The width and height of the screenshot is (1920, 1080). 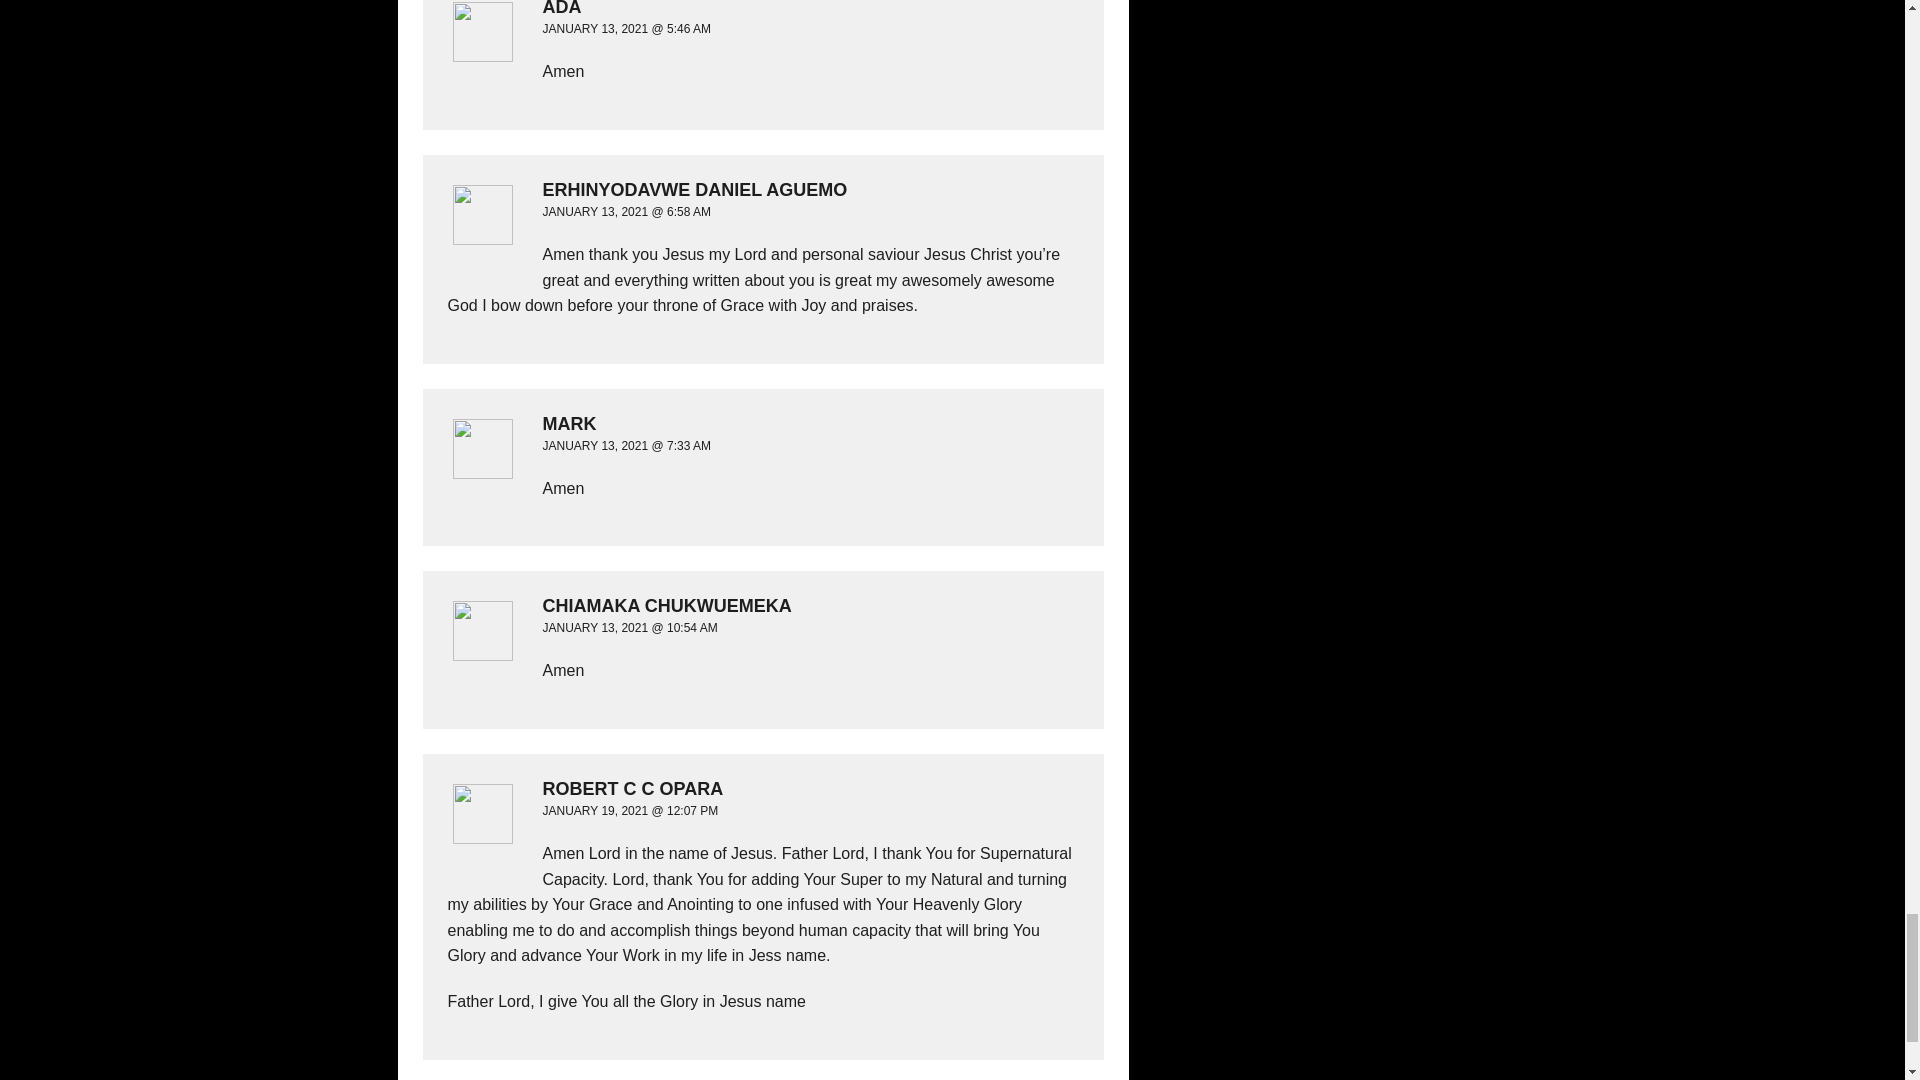 I want to click on CHIAMAKA CHUKWUEMEKA, so click(x=758, y=606).